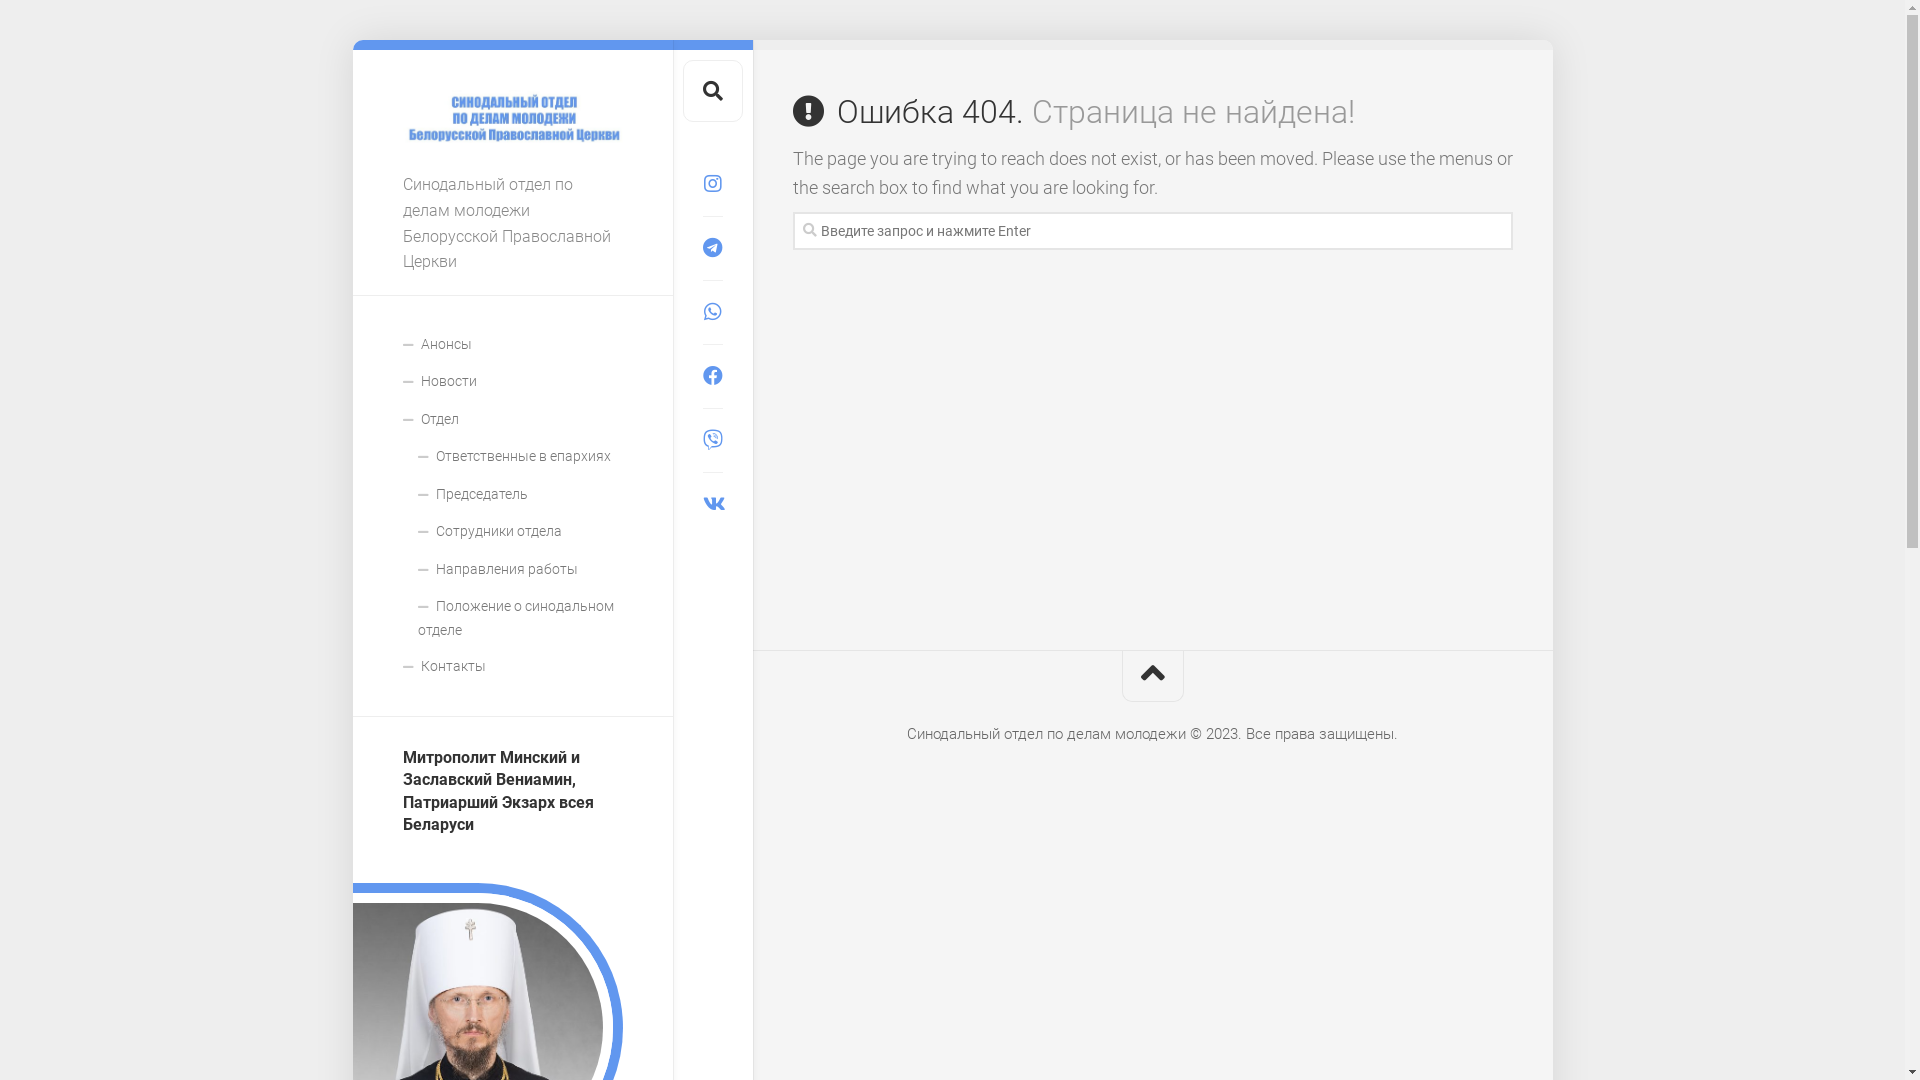 The height and width of the screenshot is (1080, 1920). What do you see at coordinates (712, 248) in the screenshot?
I see `telegram` at bounding box center [712, 248].